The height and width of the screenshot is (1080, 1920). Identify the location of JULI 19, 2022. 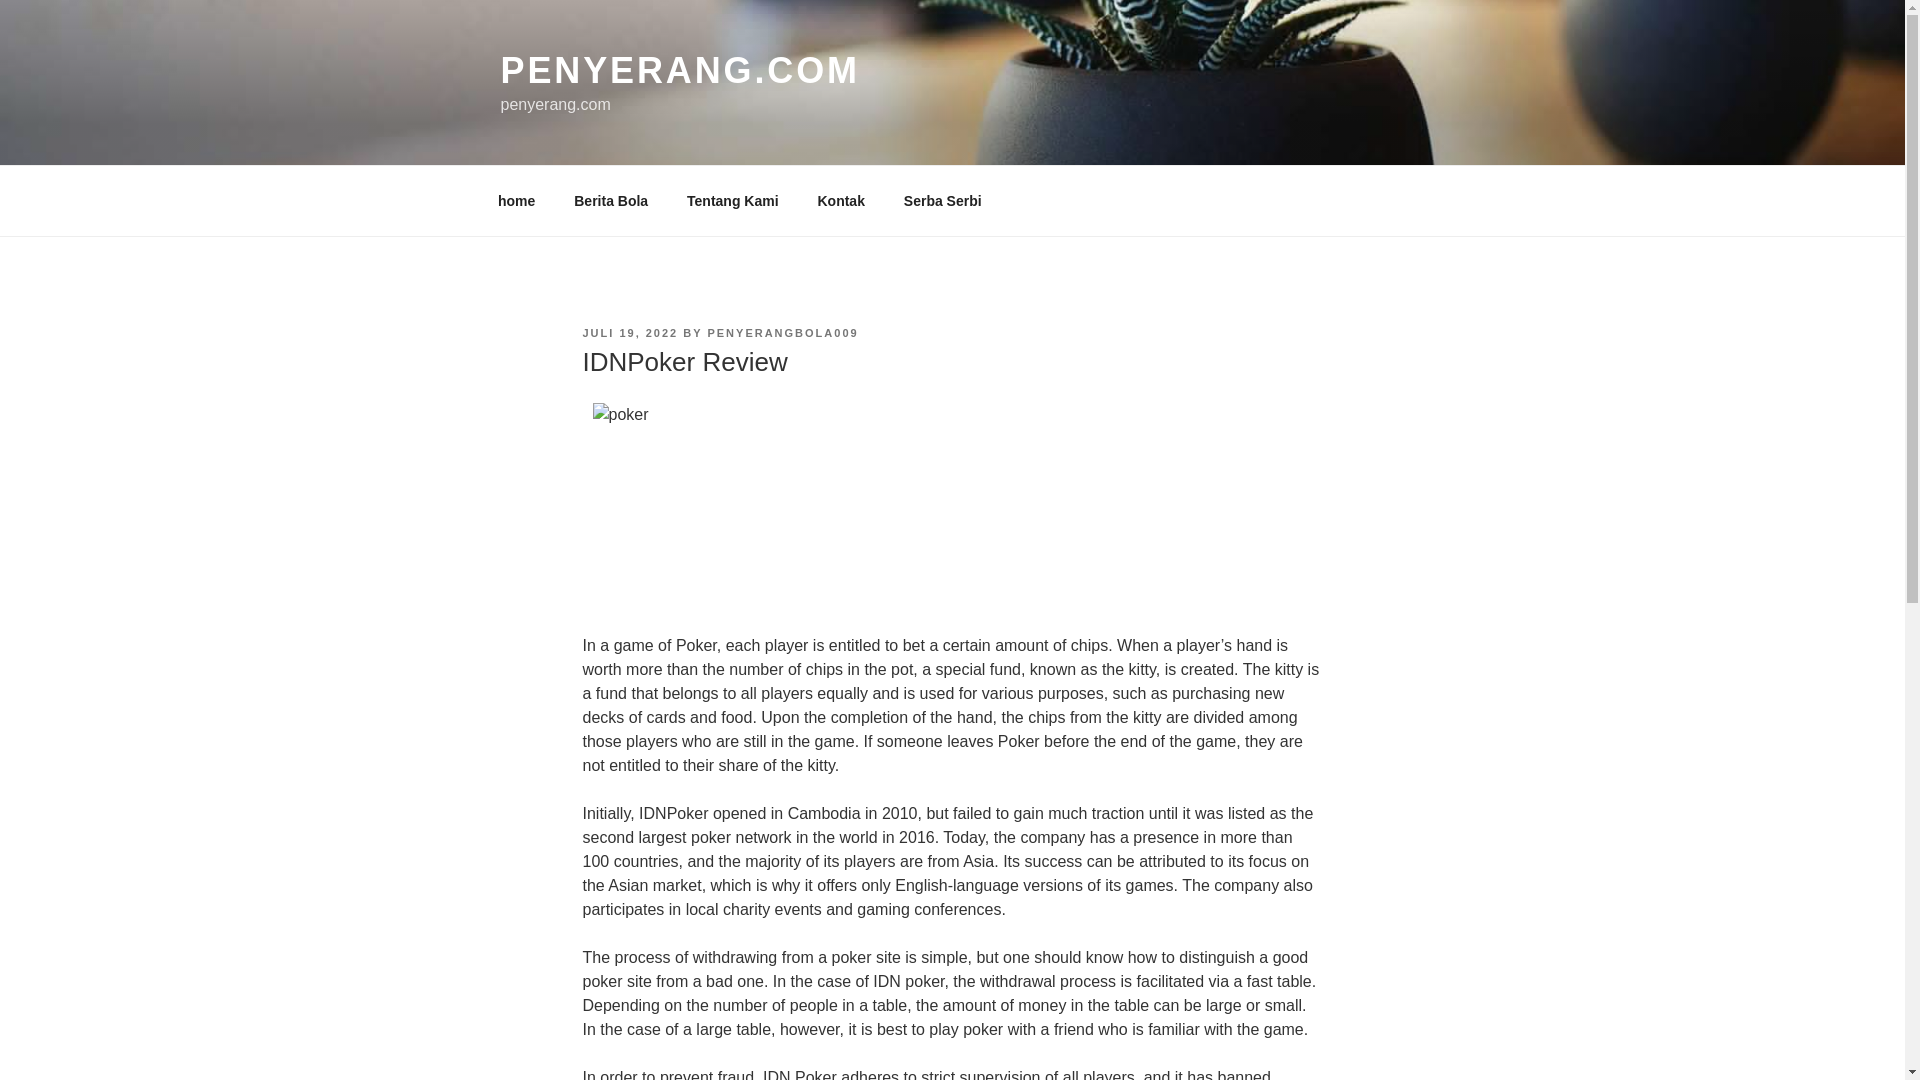
(629, 333).